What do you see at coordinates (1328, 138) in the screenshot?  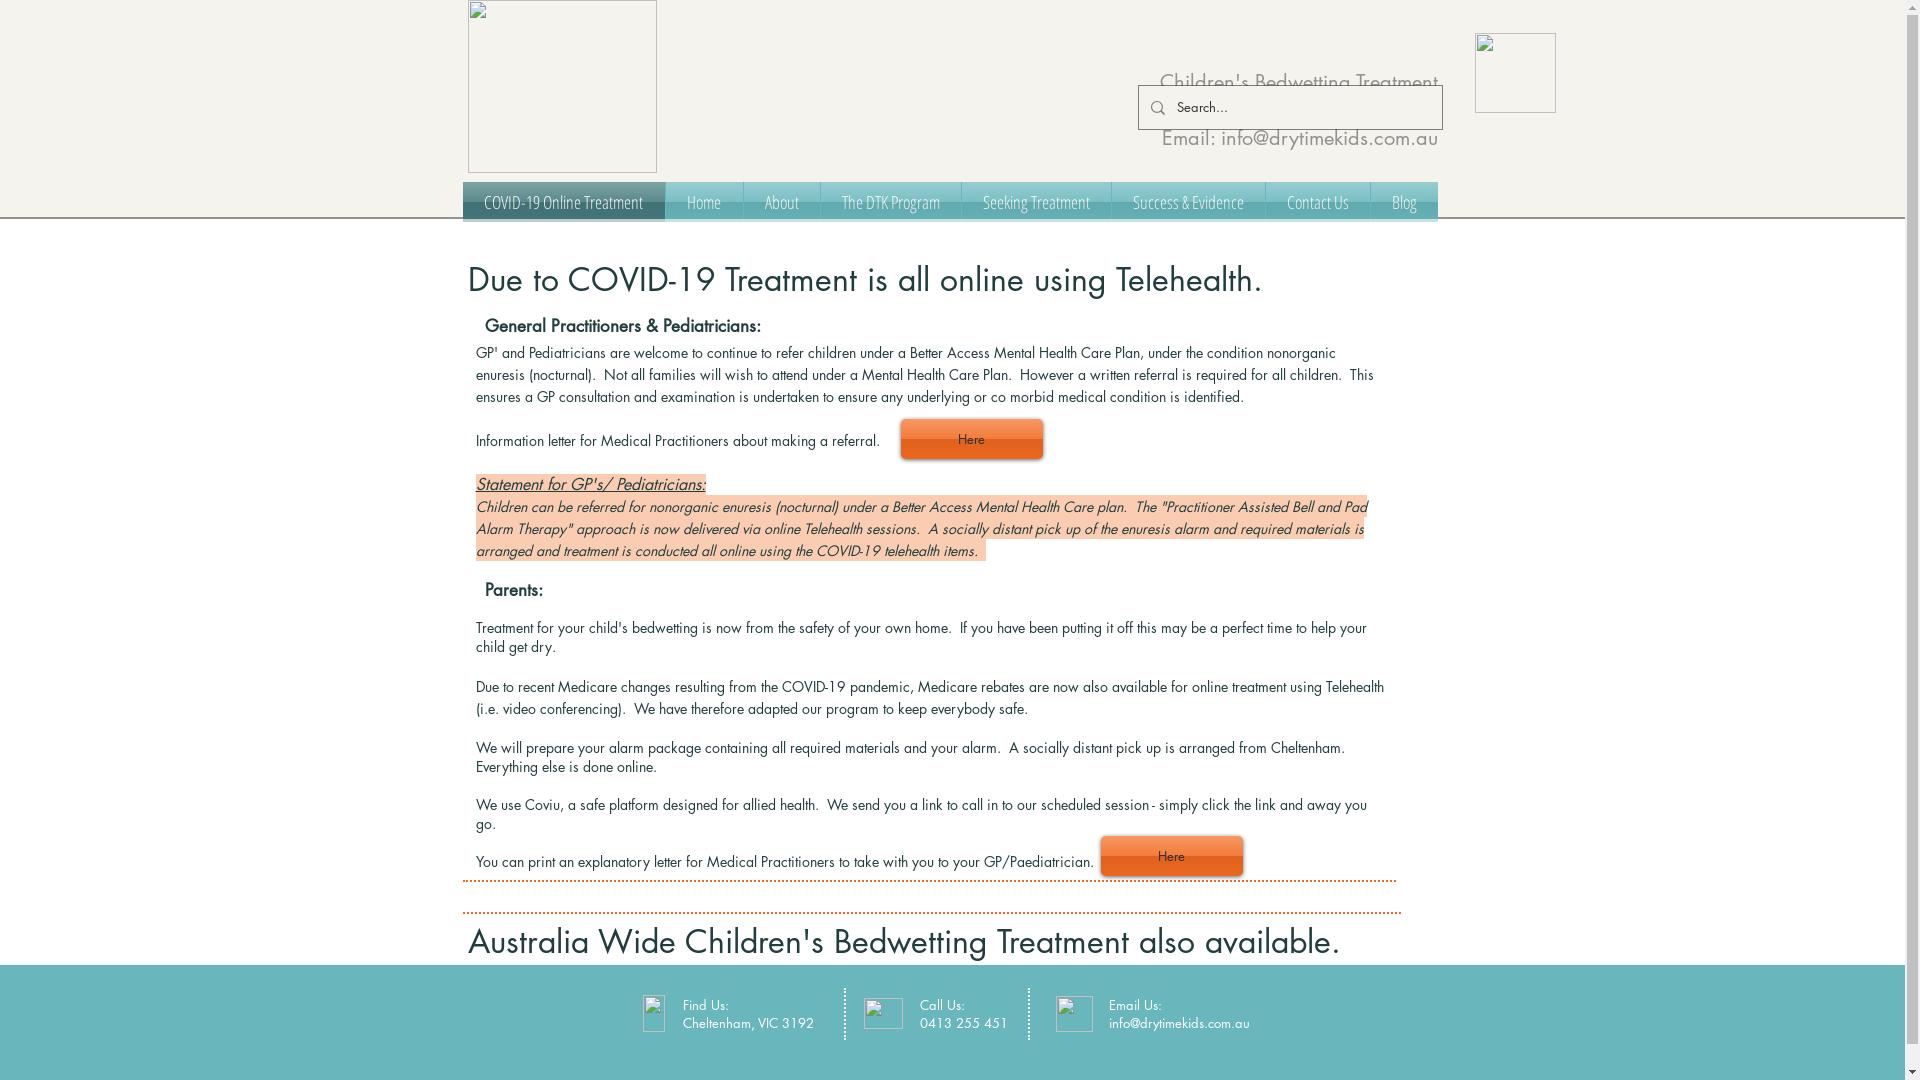 I see `info@drytimekids.com.au` at bounding box center [1328, 138].